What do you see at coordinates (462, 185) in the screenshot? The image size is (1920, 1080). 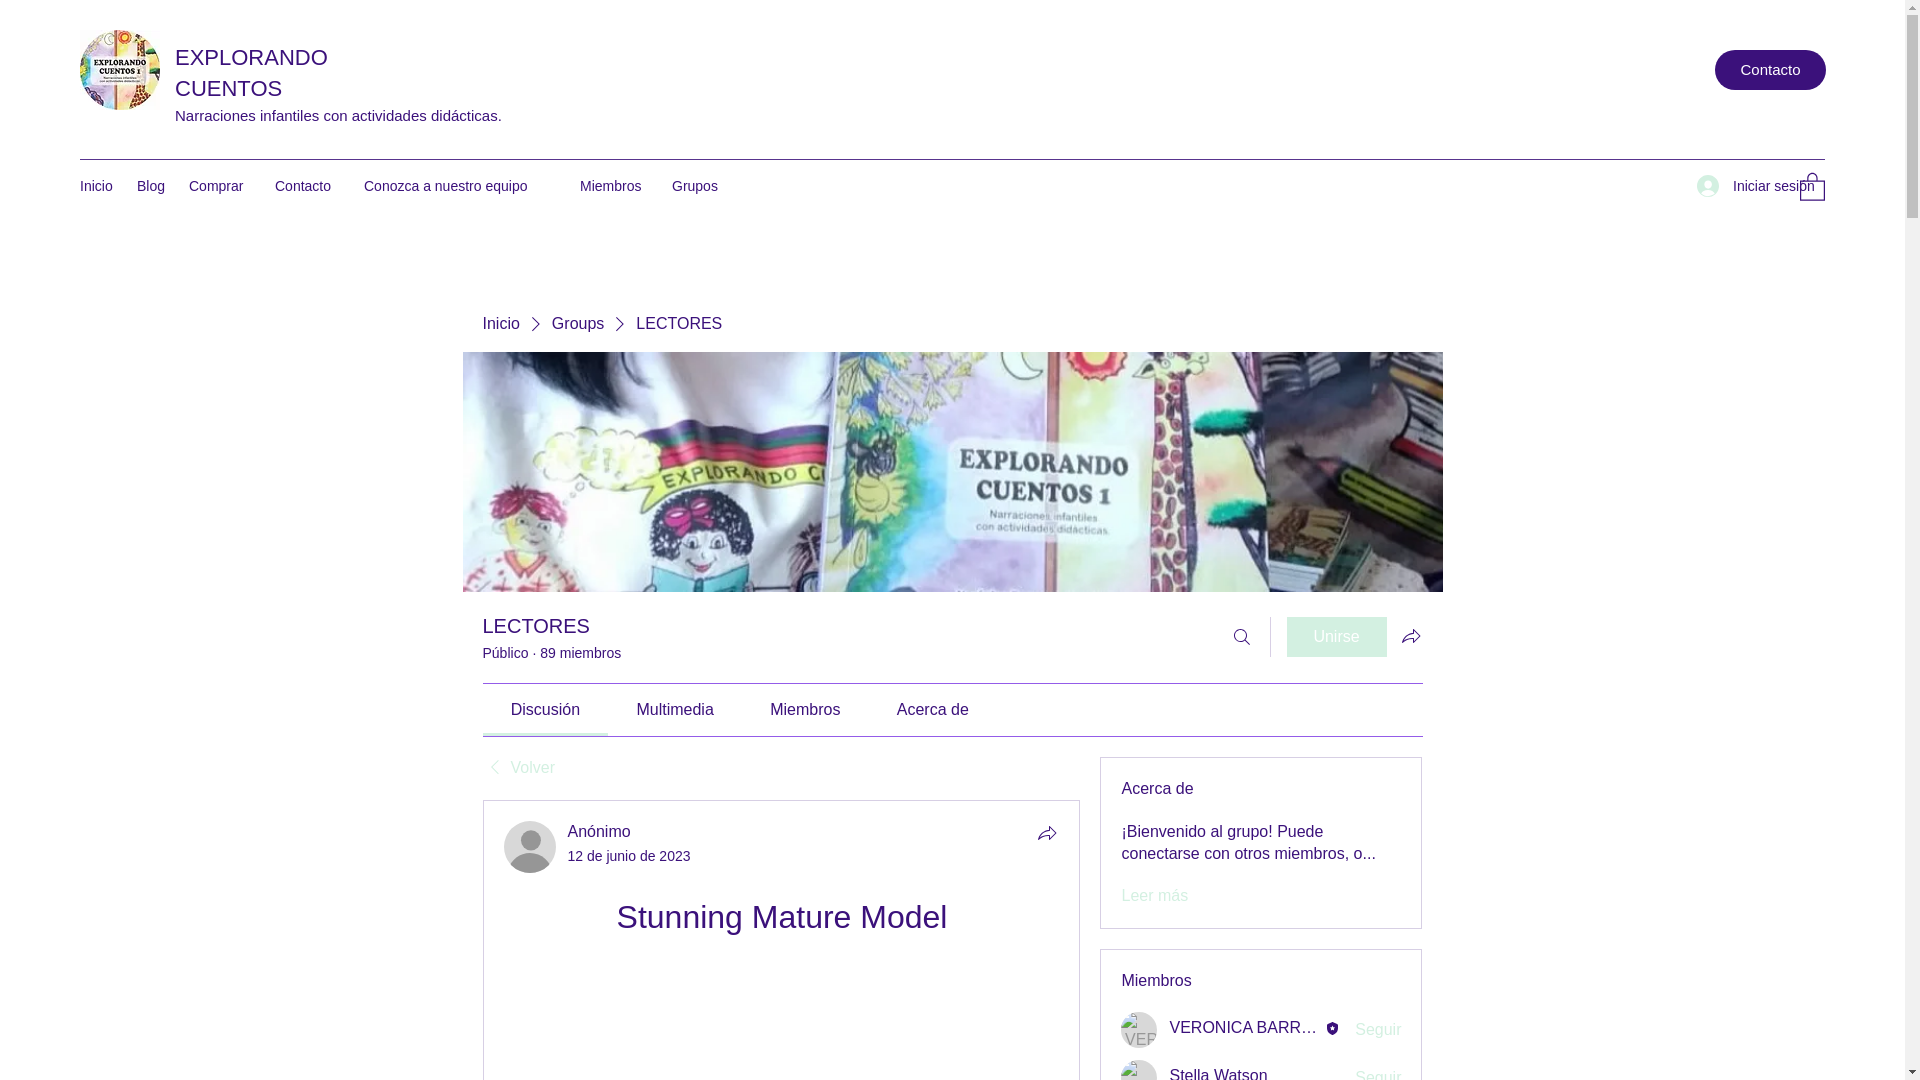 I see `Conozca a nuestro equipo` at bounding box center [462, 185].